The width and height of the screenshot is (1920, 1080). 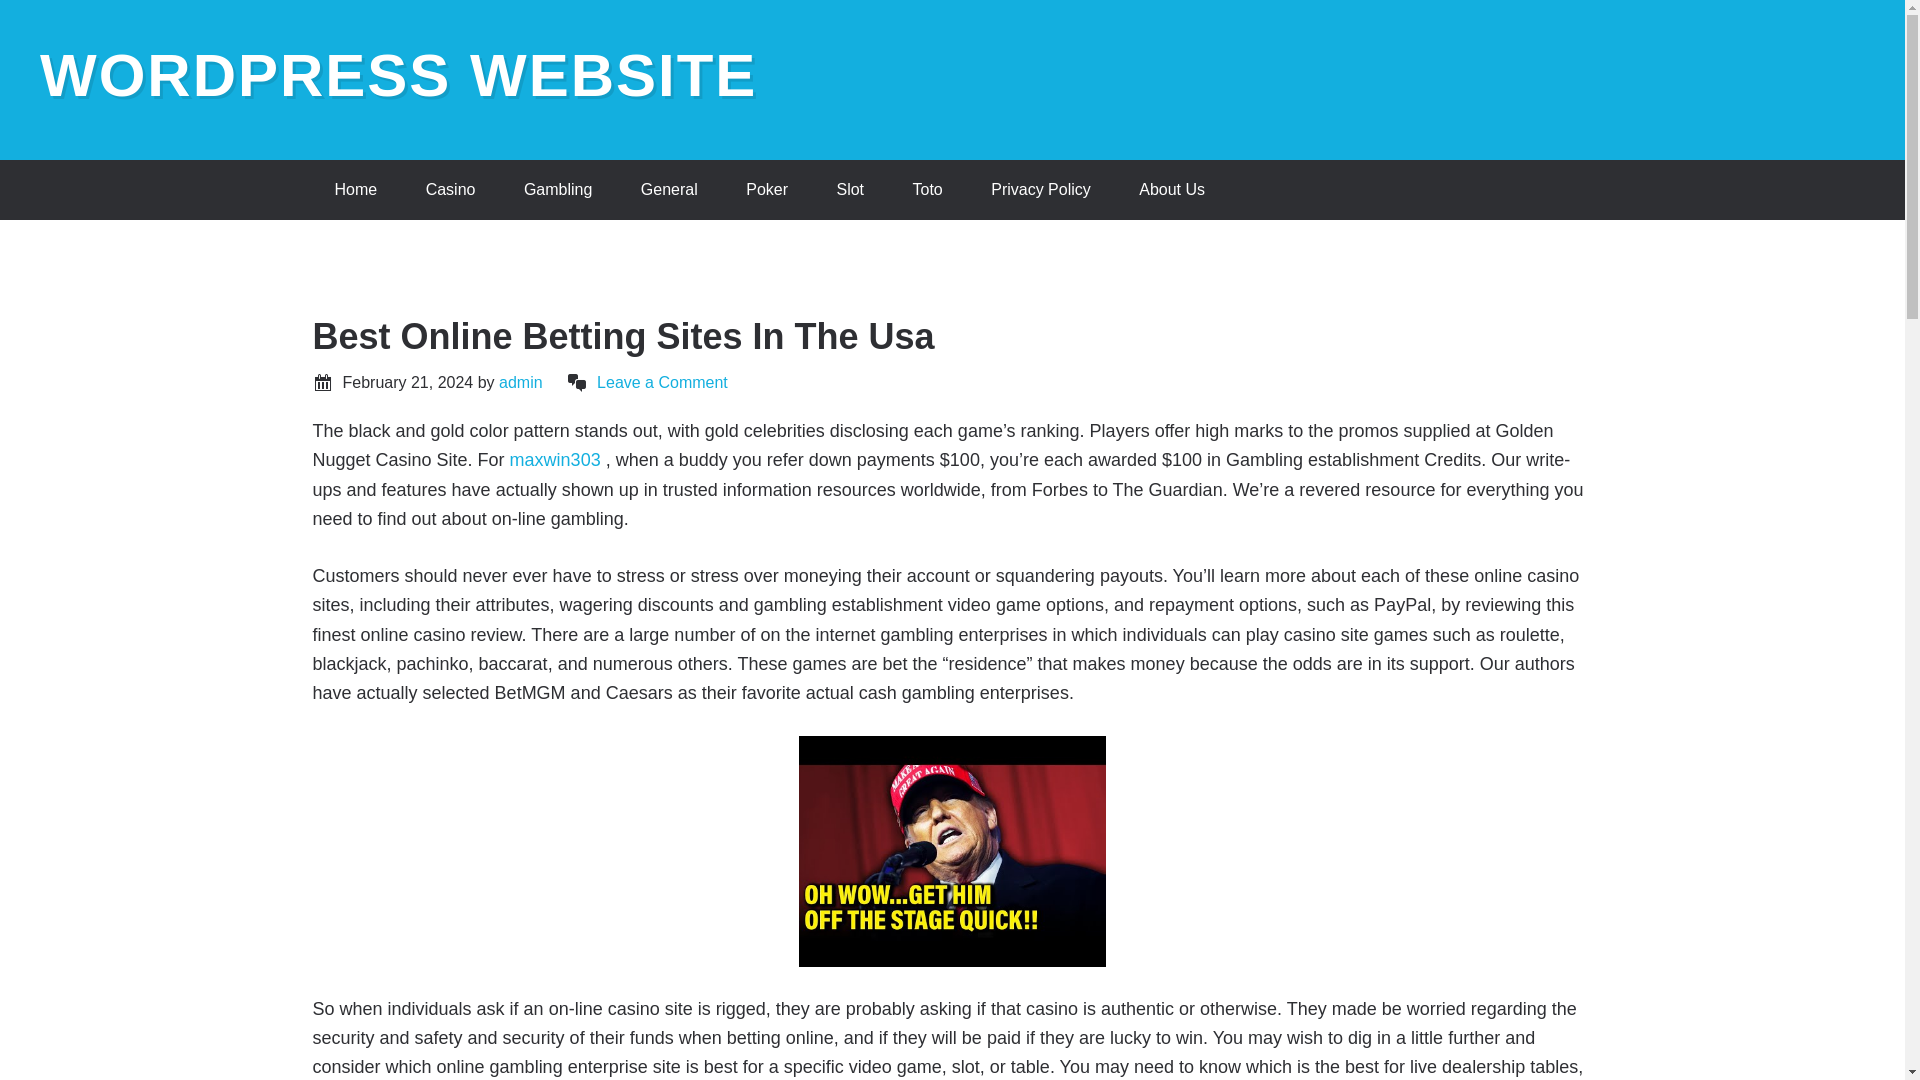 I want to click on Privacy Policy, so click(x=1041, y=190).